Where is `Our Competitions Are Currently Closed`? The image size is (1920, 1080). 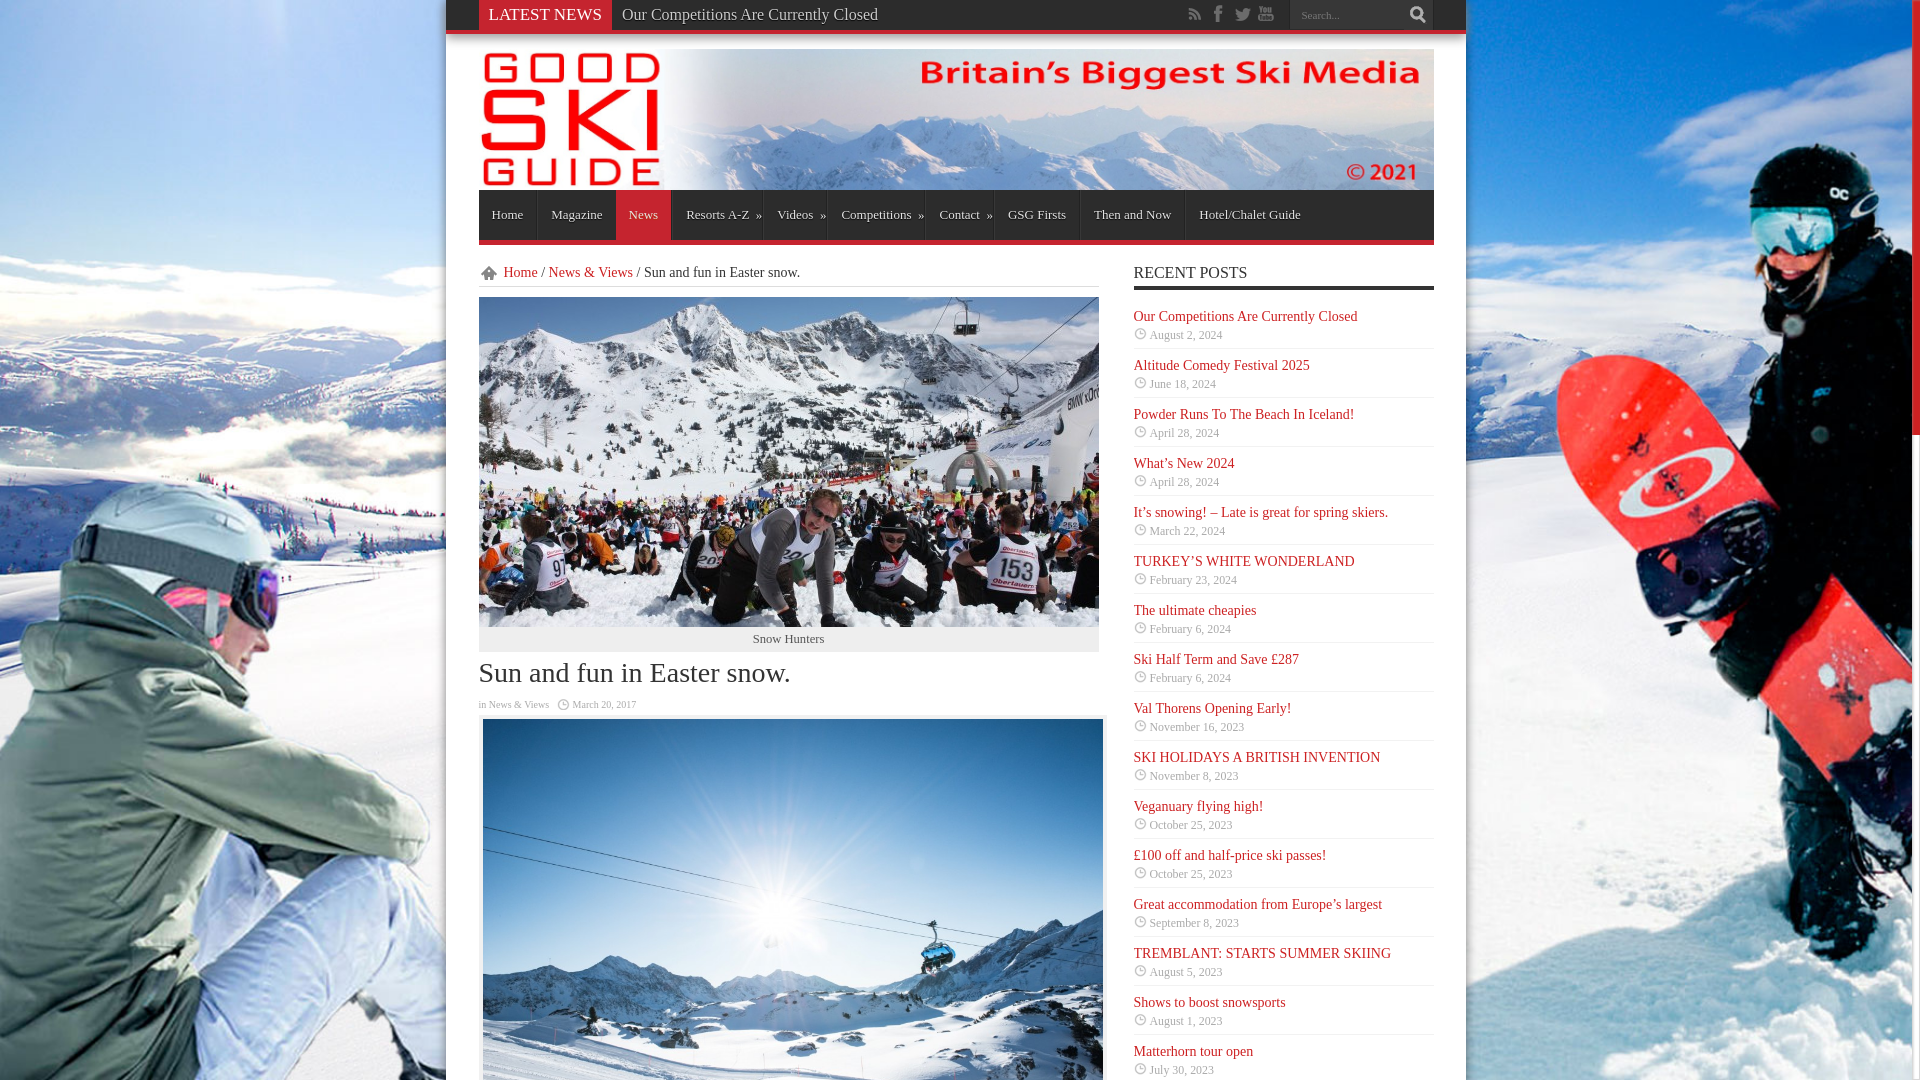
Our Competitions Are Currently Closed is located at coordinates (750, 15).